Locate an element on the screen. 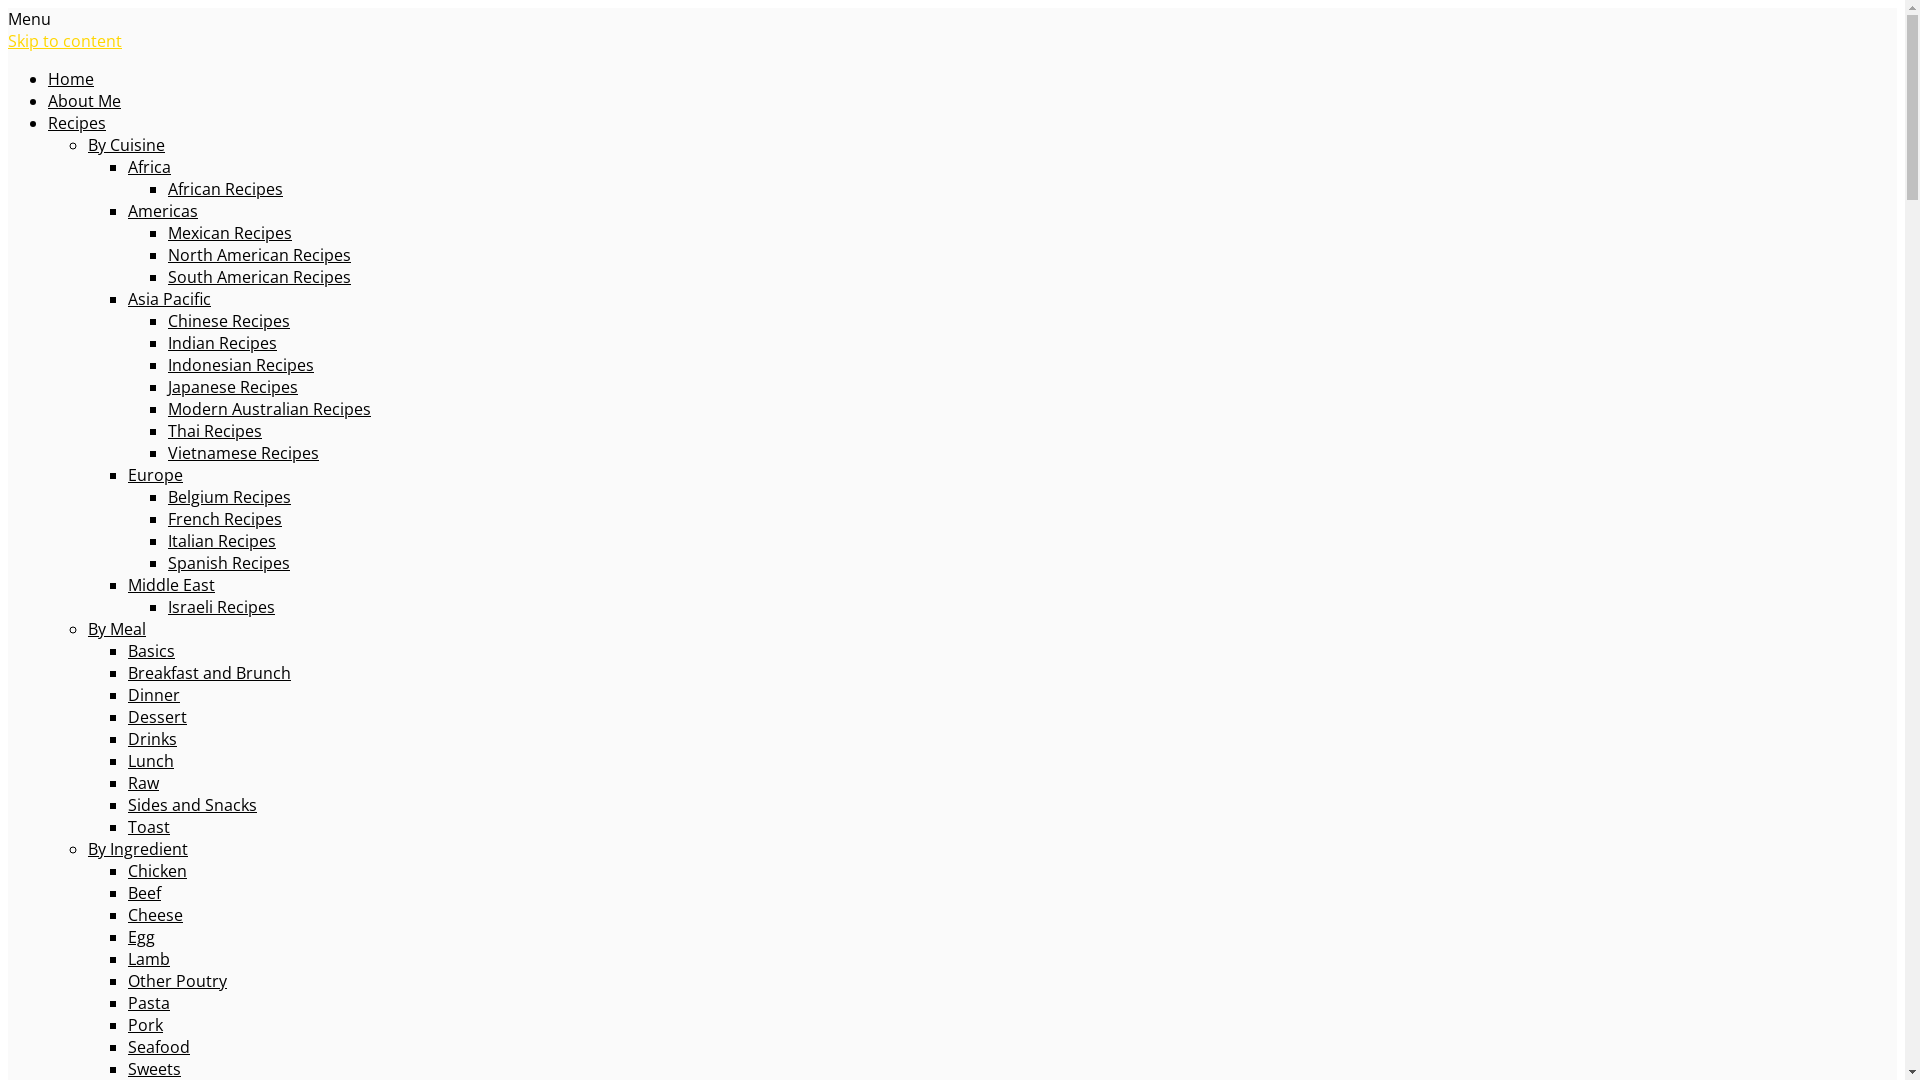  By Meal is located at coordinates (117, 629).